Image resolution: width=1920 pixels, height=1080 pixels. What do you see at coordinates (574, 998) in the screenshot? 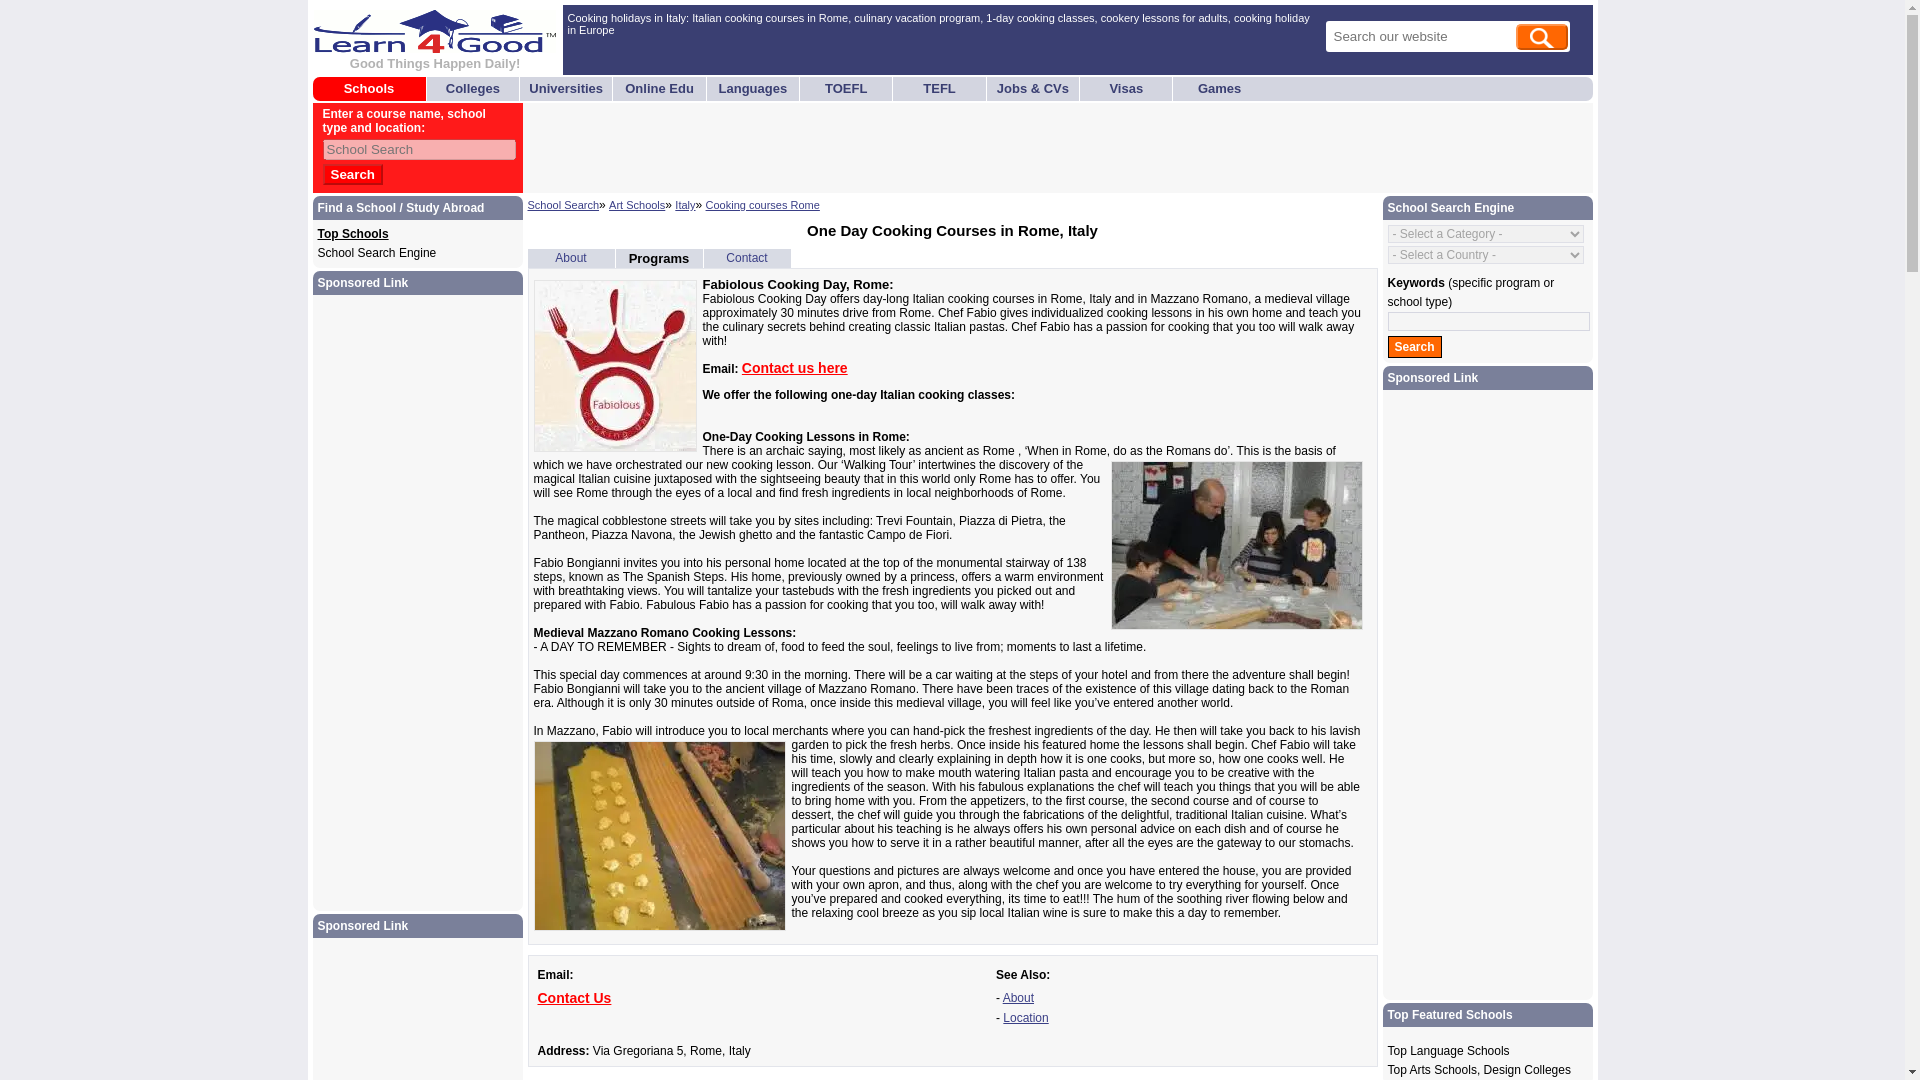
I see `Contact Us` at bounding box center [574, 998].